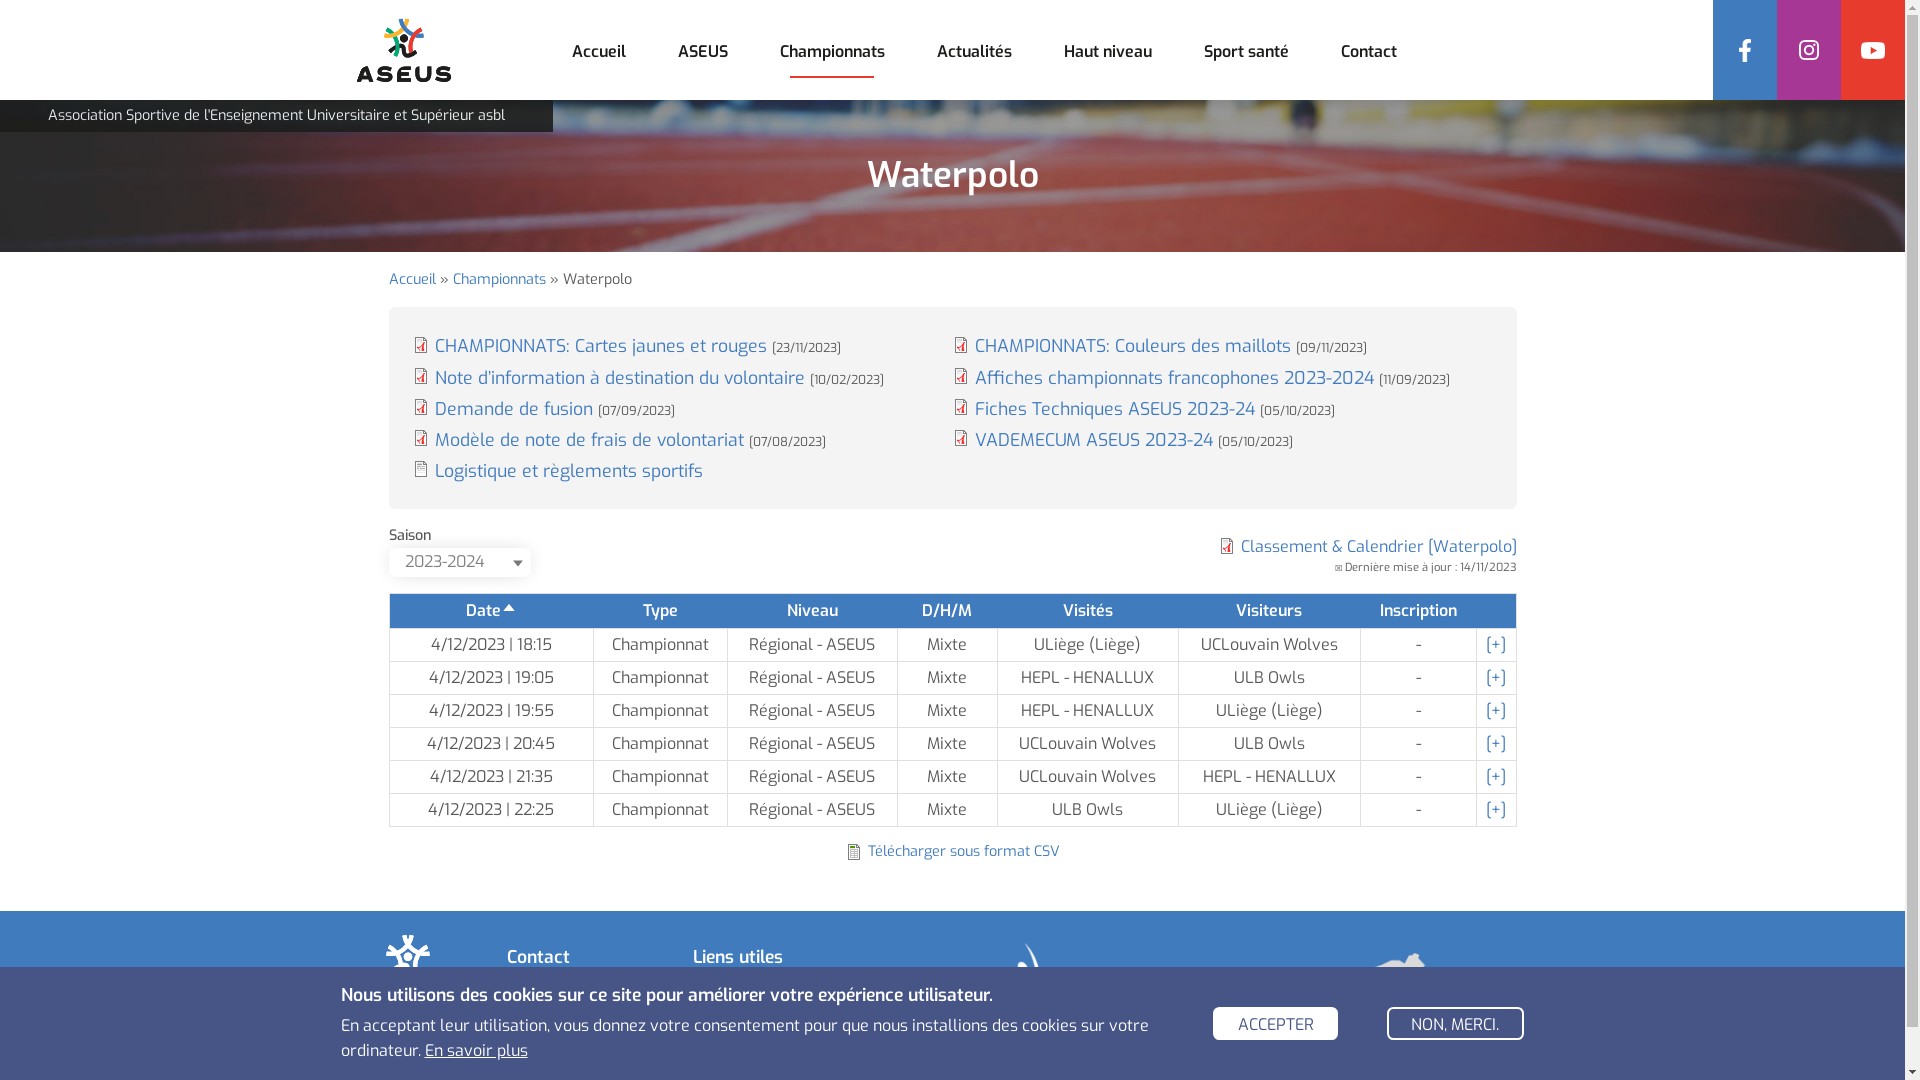  I want to click on Facebook, so click(1745, 50).